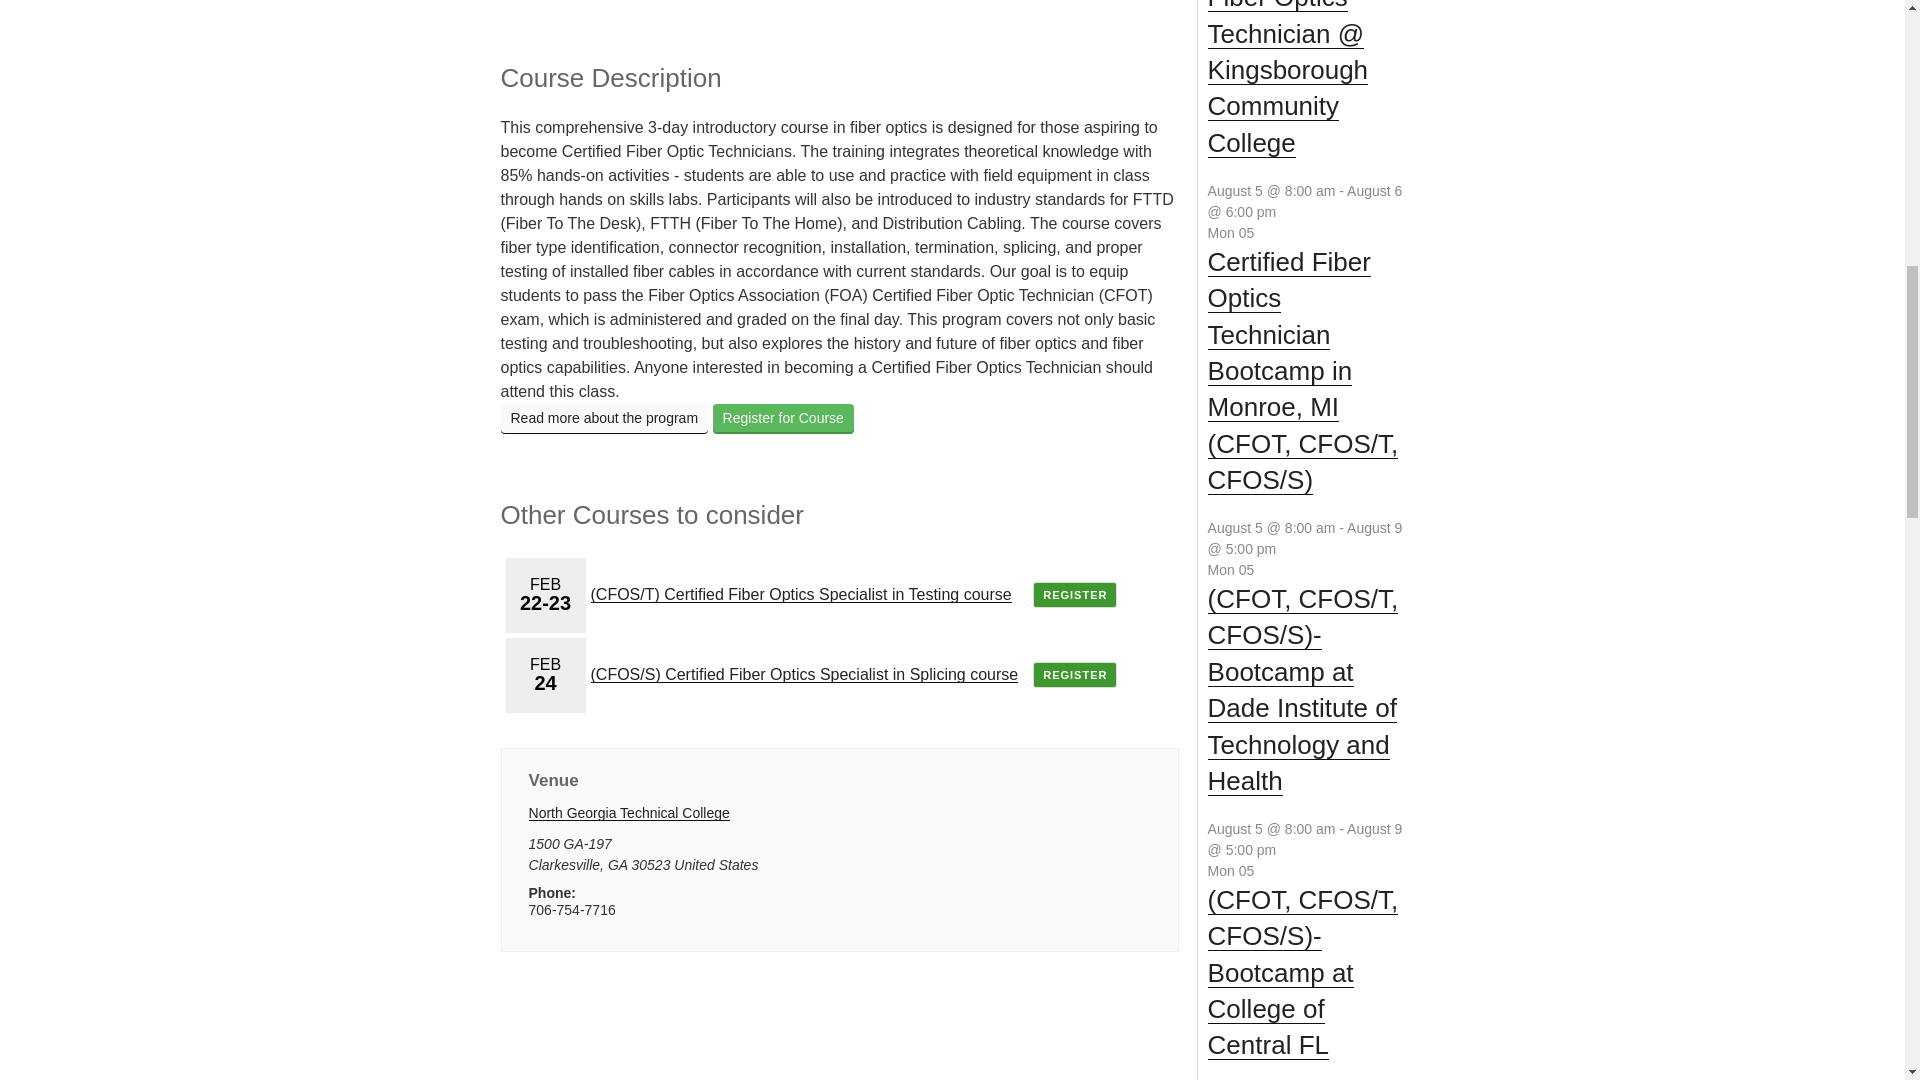 Image resolution: width=1920 pixels, height=1080 pixels. I want to click on REGISTER, so click(1074, 674).